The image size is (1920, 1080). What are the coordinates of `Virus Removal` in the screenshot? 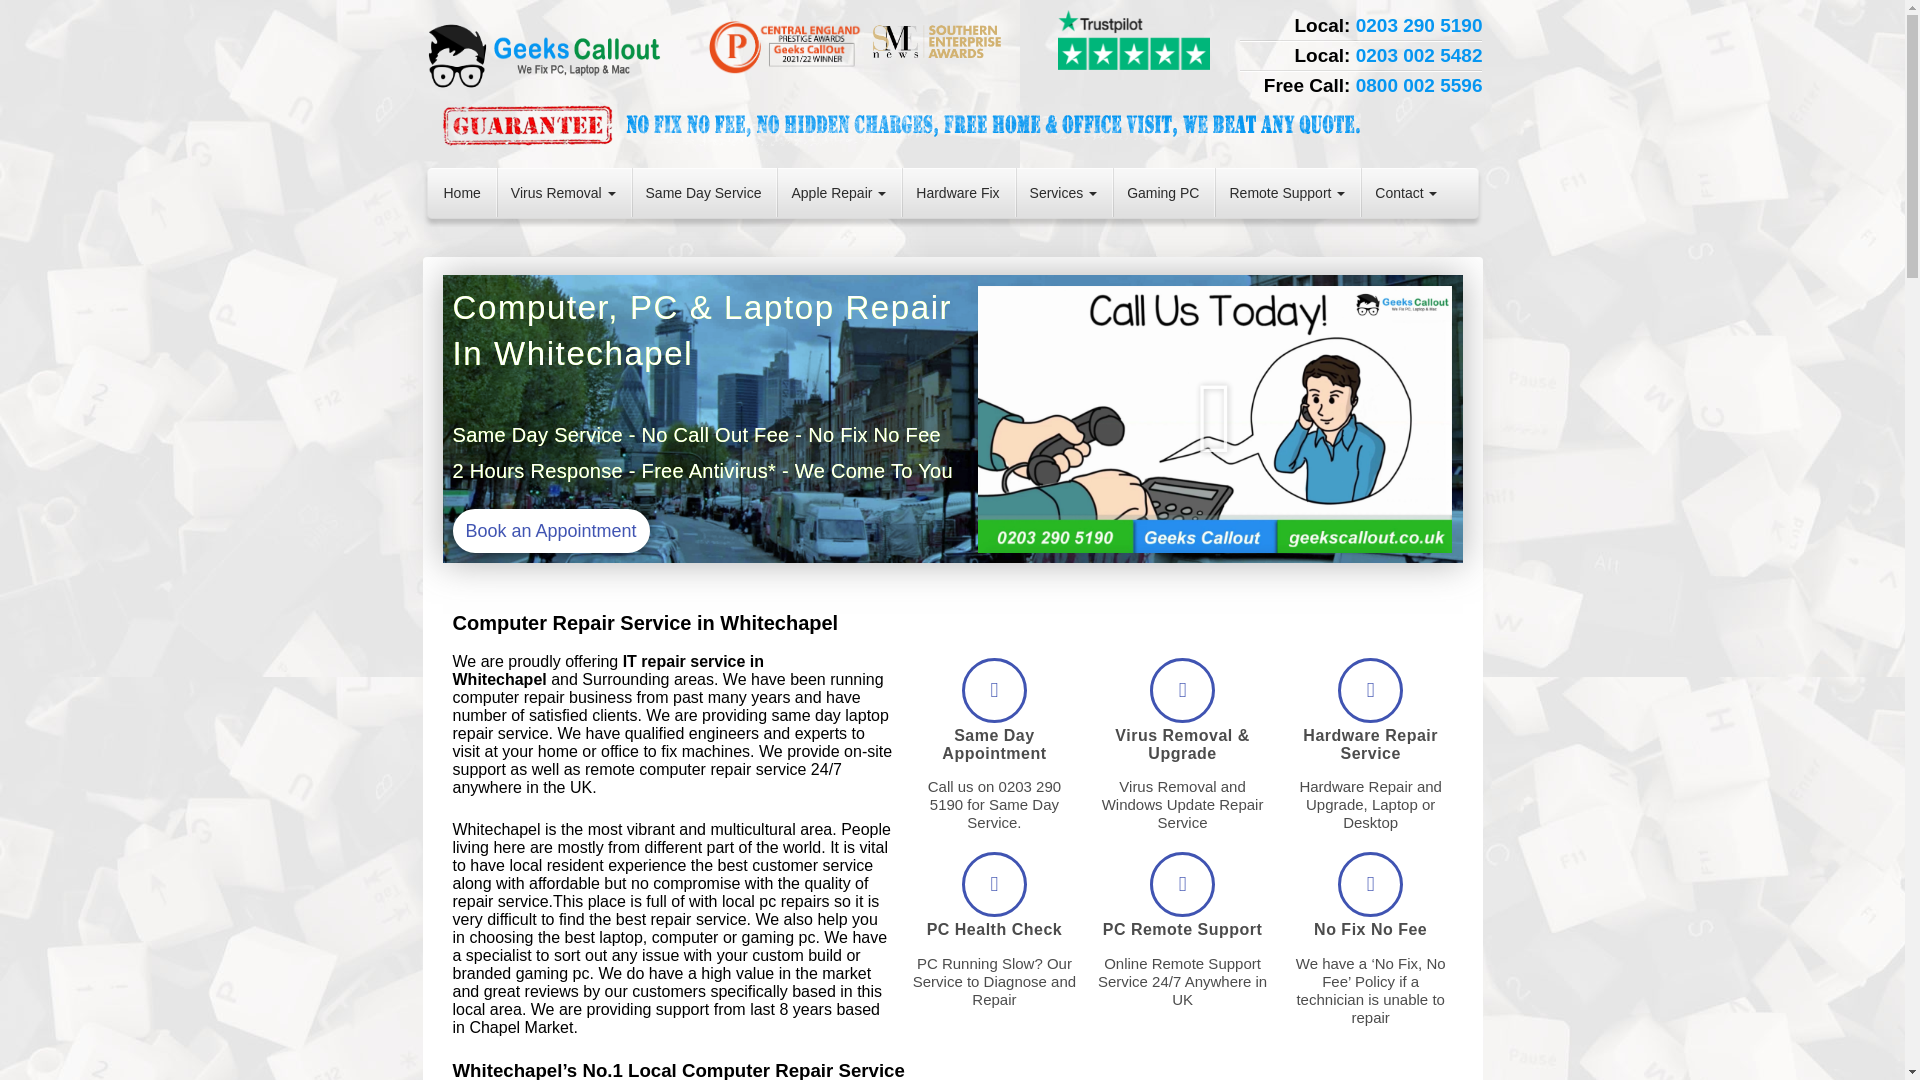 It's located at (563, 193).